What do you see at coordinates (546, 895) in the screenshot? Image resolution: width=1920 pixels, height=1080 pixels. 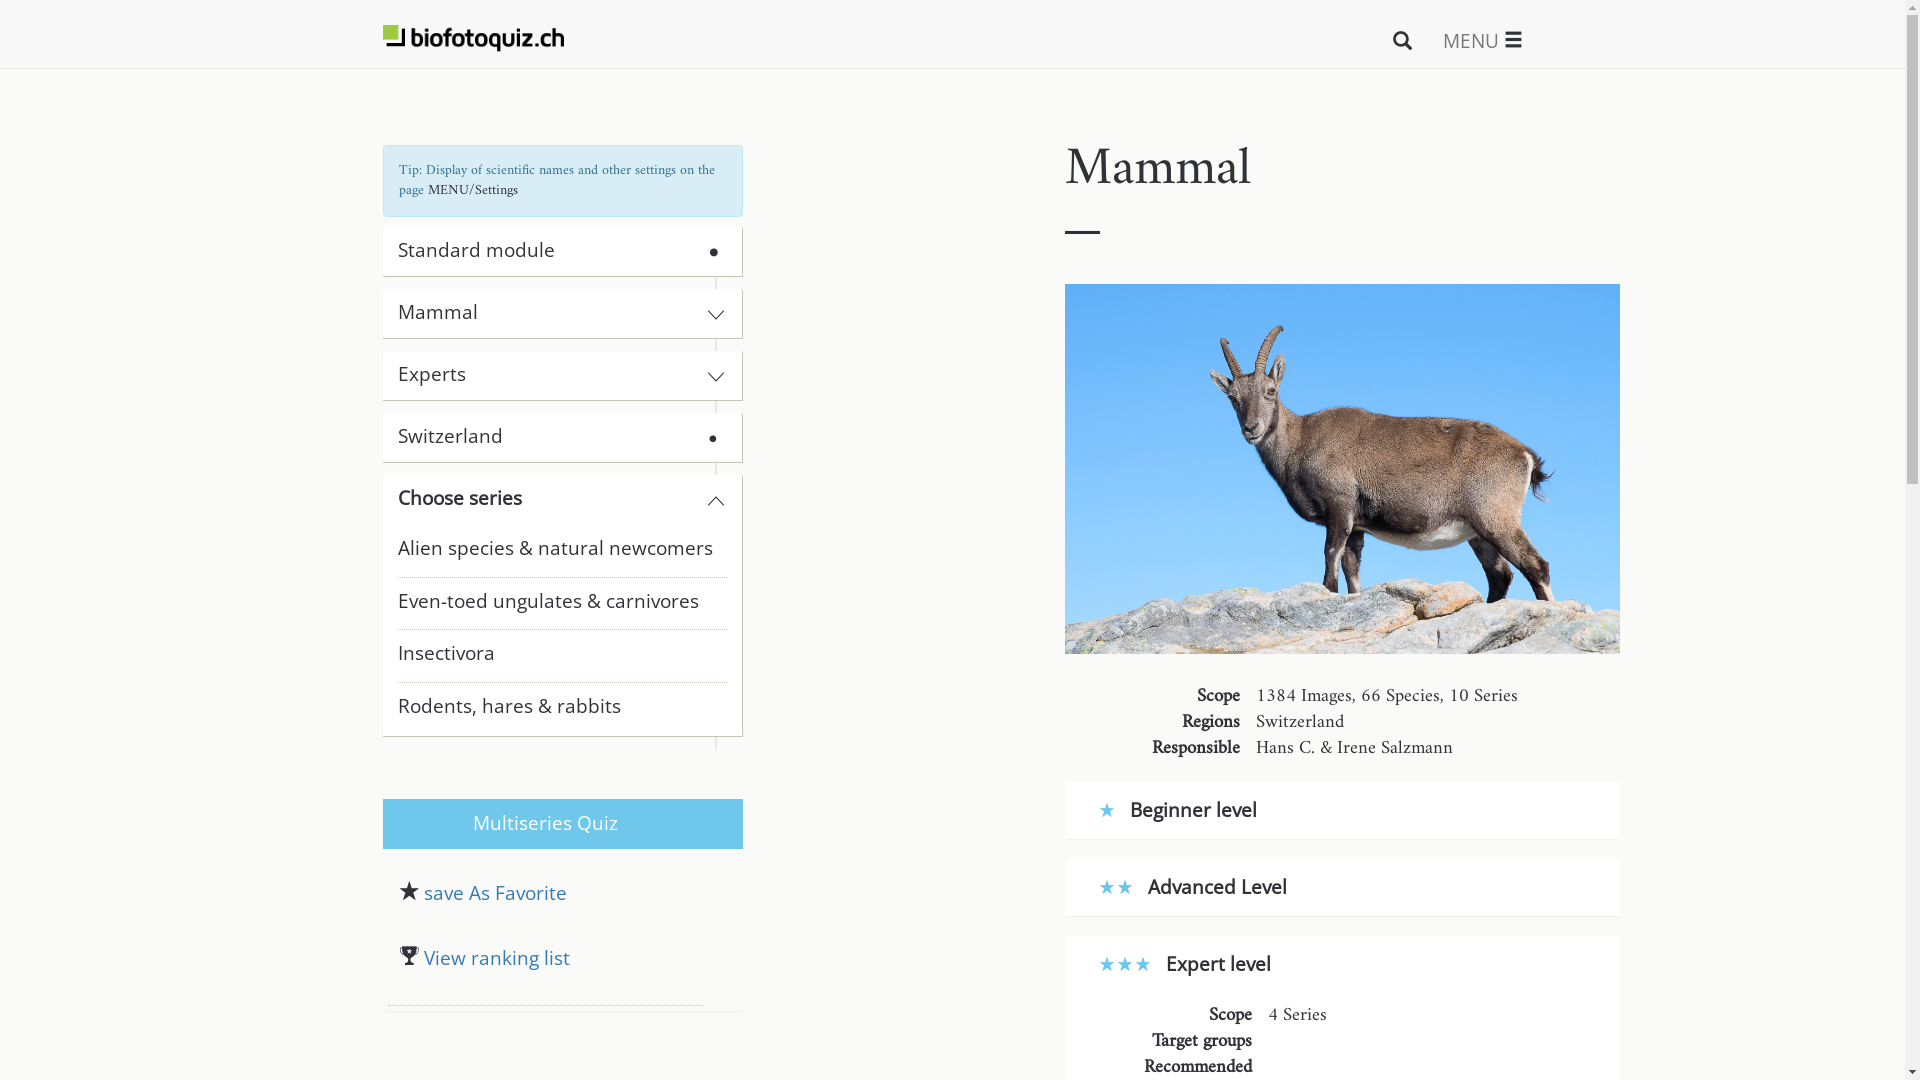 I see `save As Favorite` at bounding box center [546, 895].